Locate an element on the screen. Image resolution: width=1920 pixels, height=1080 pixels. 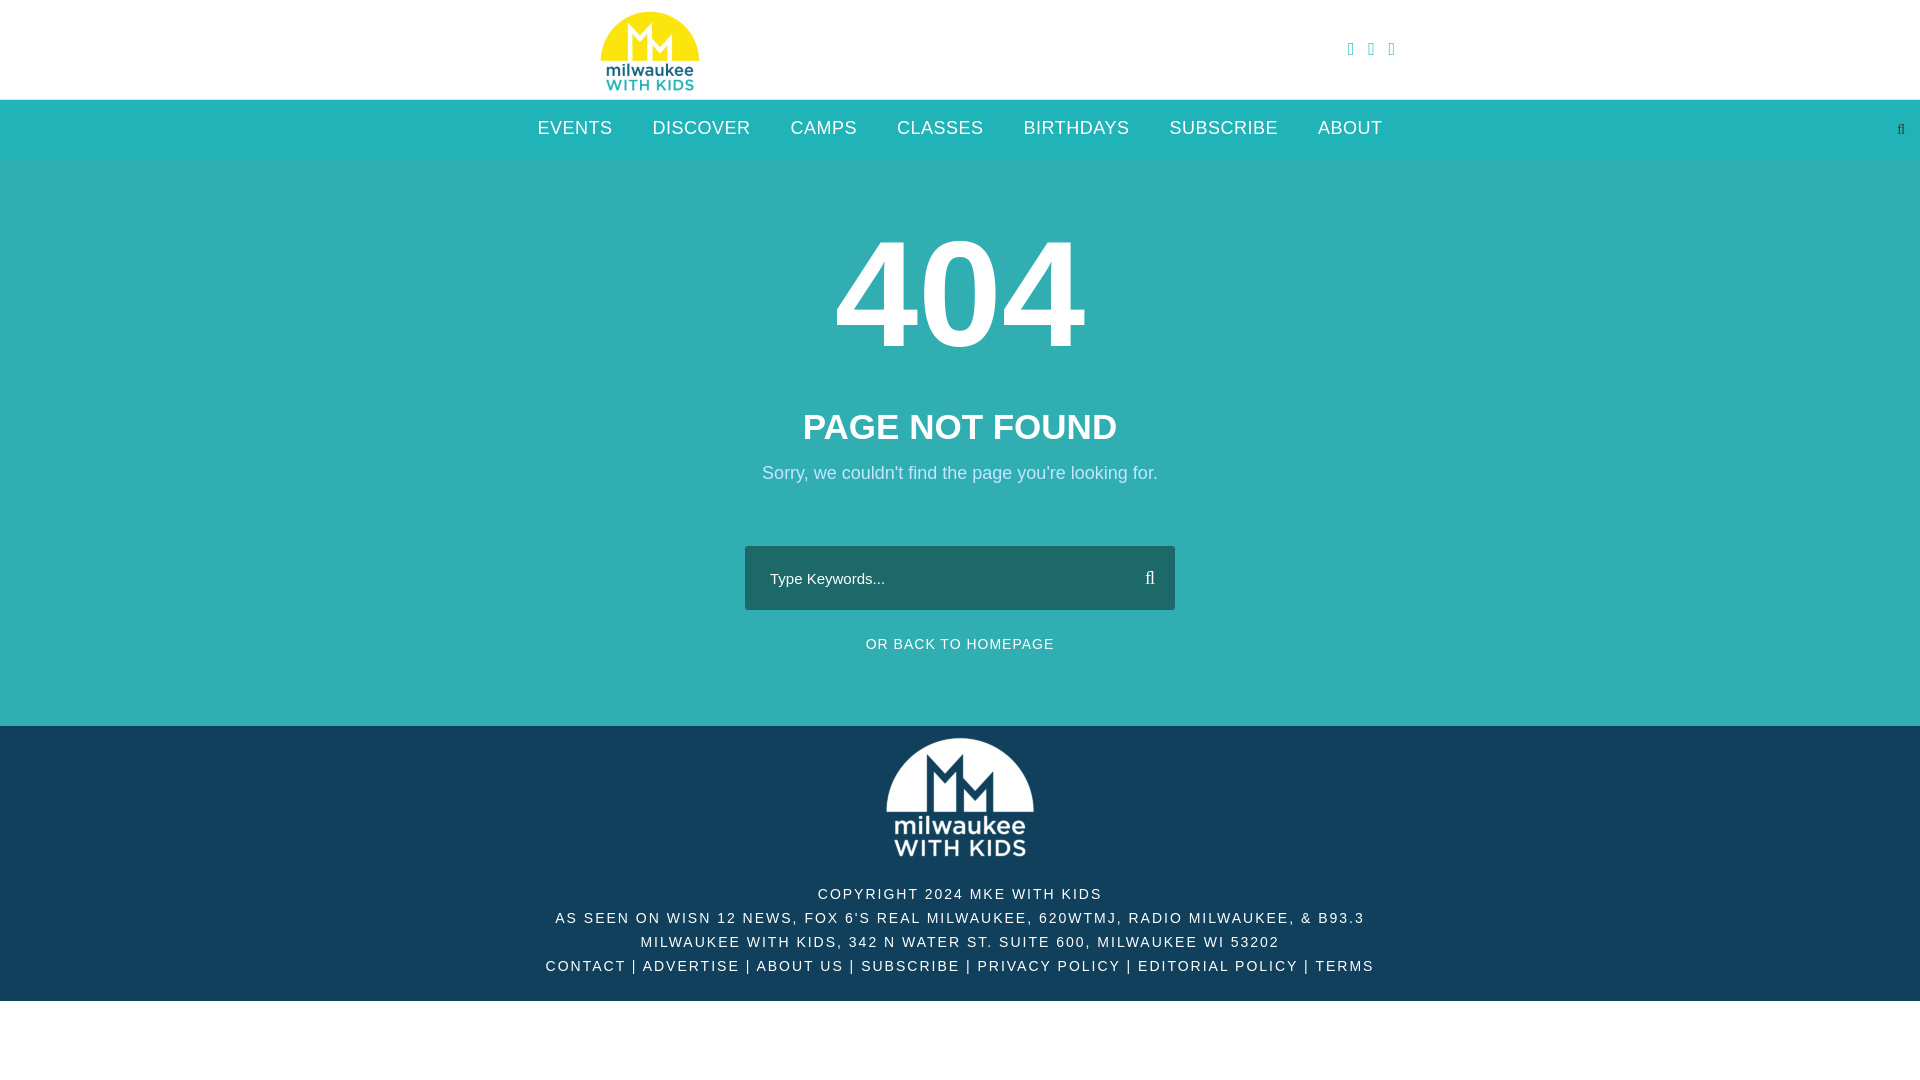
TERMS is located at coordinates (1344, 966).